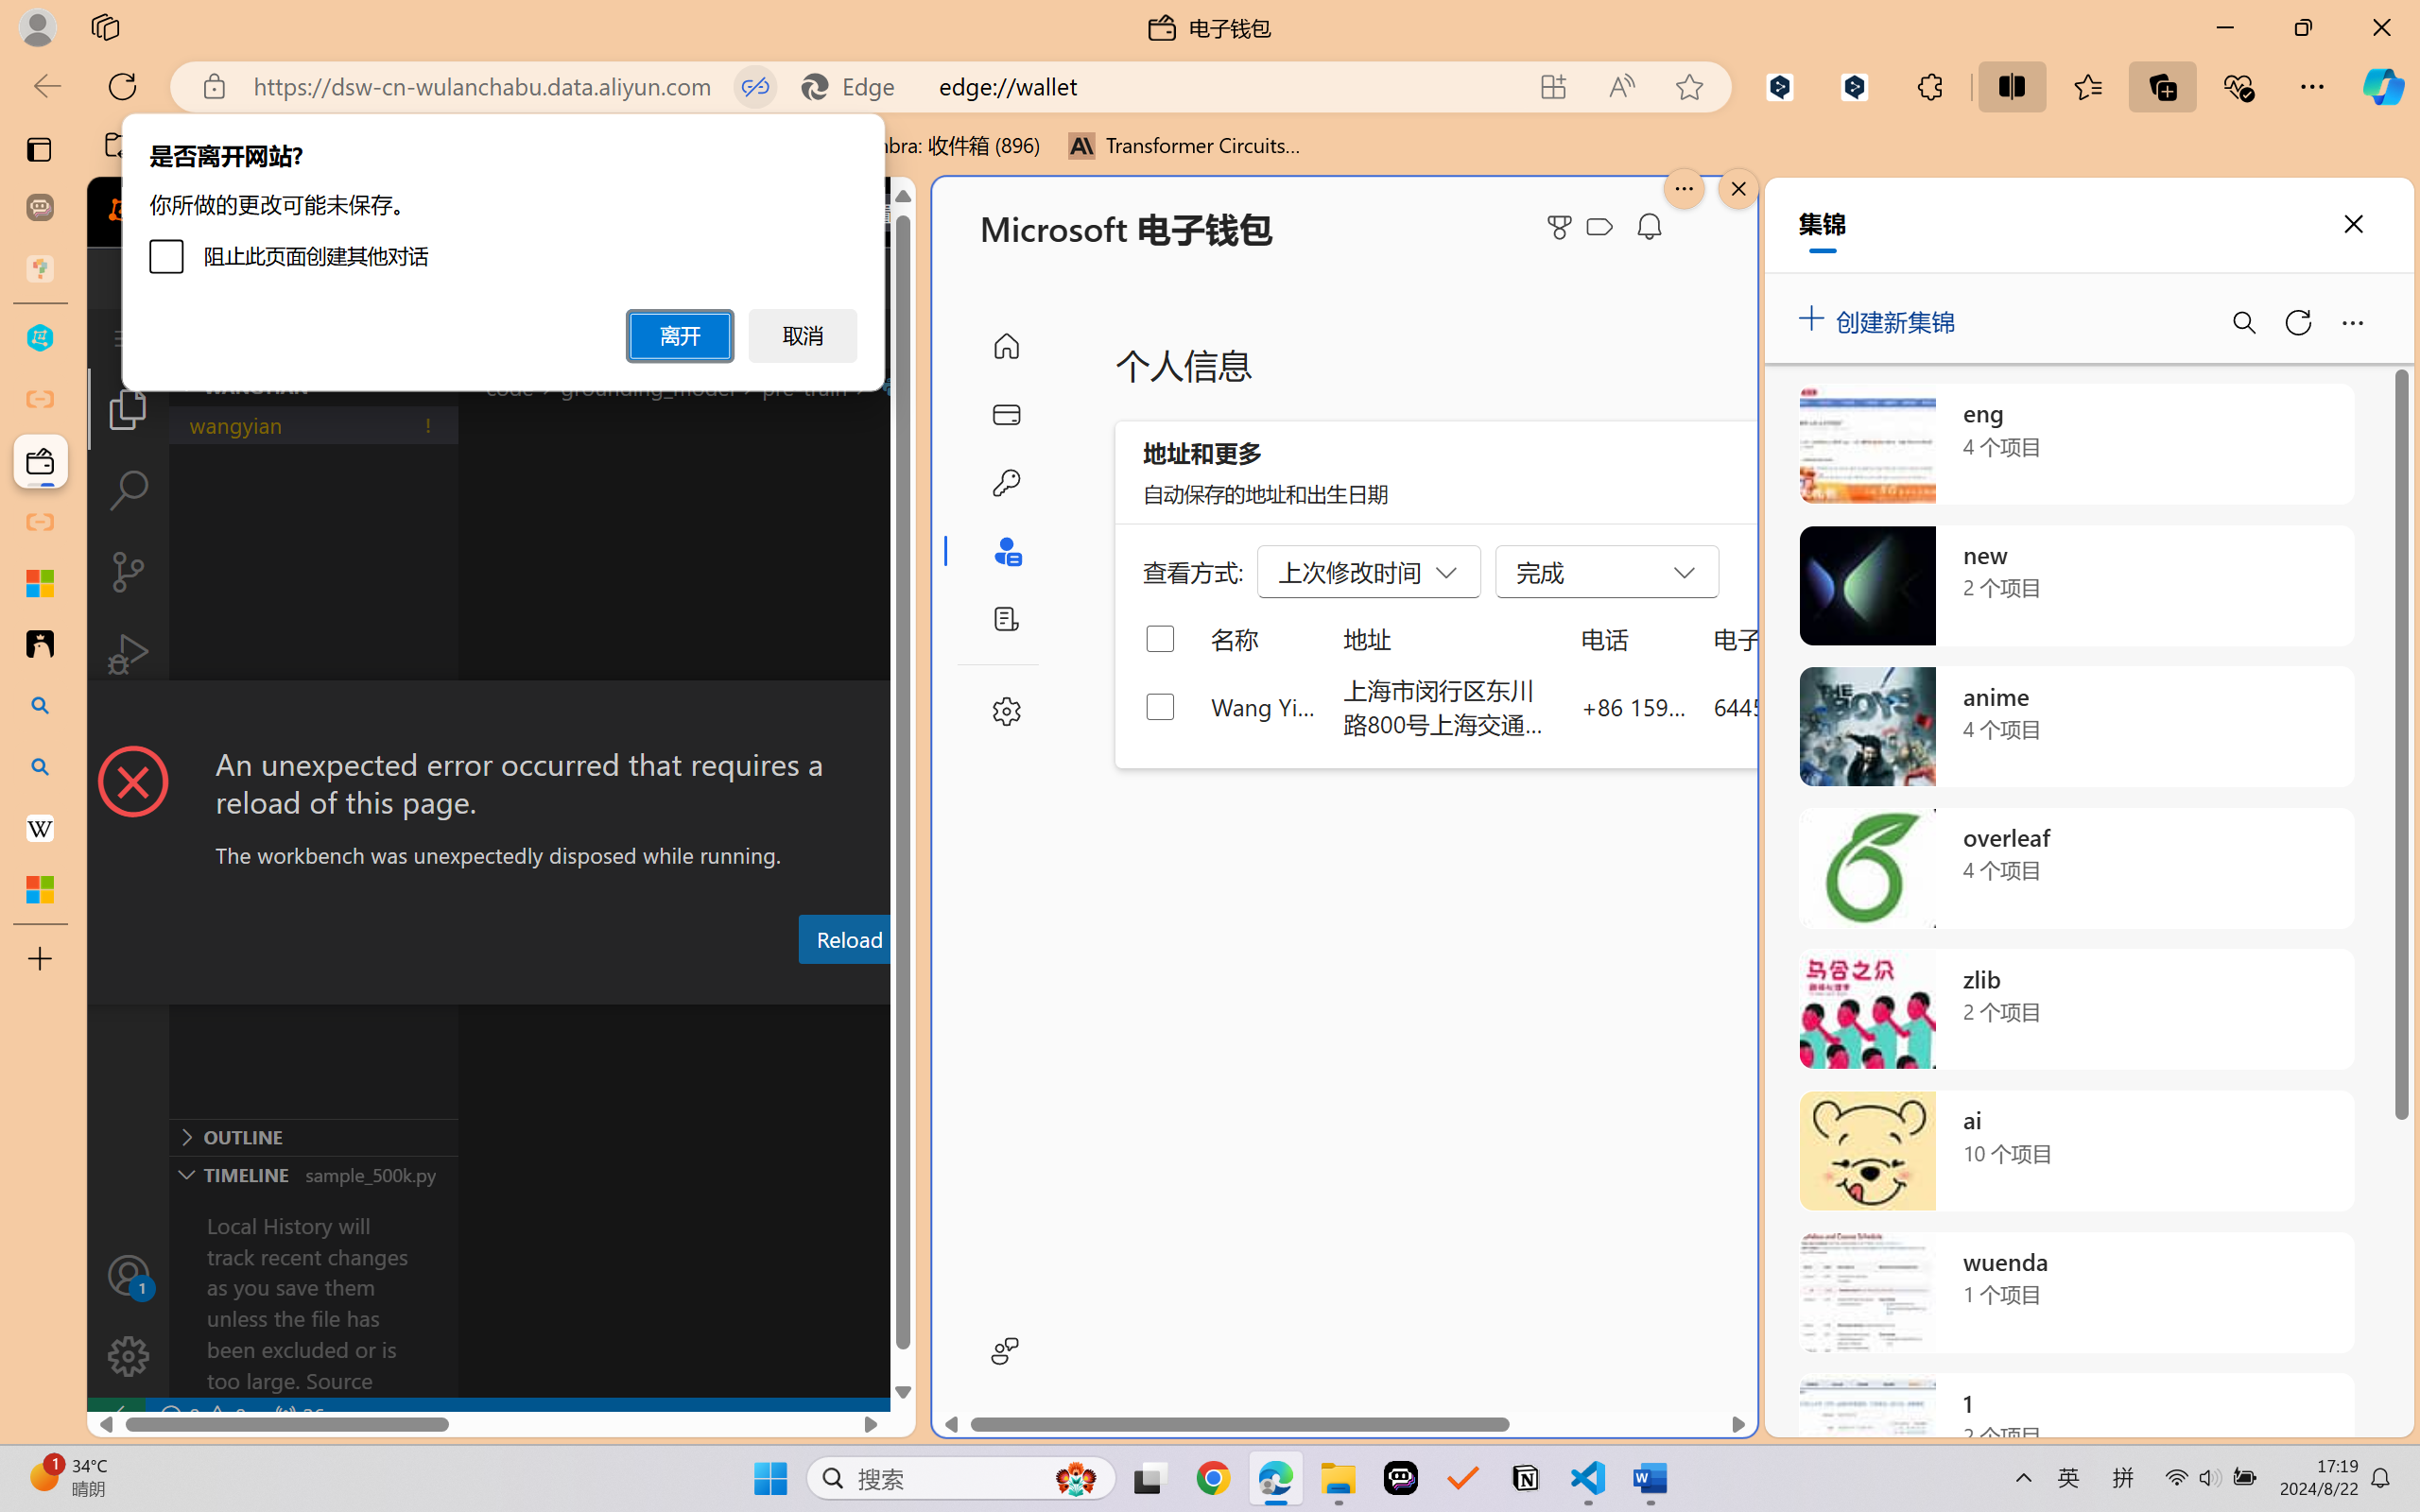 This screenshot has height=1512, width=2420. Describe the element at coordinates (40, 583) in the screenshot. I see `Adjust indents and spacing - Microsoft Support` at that location.